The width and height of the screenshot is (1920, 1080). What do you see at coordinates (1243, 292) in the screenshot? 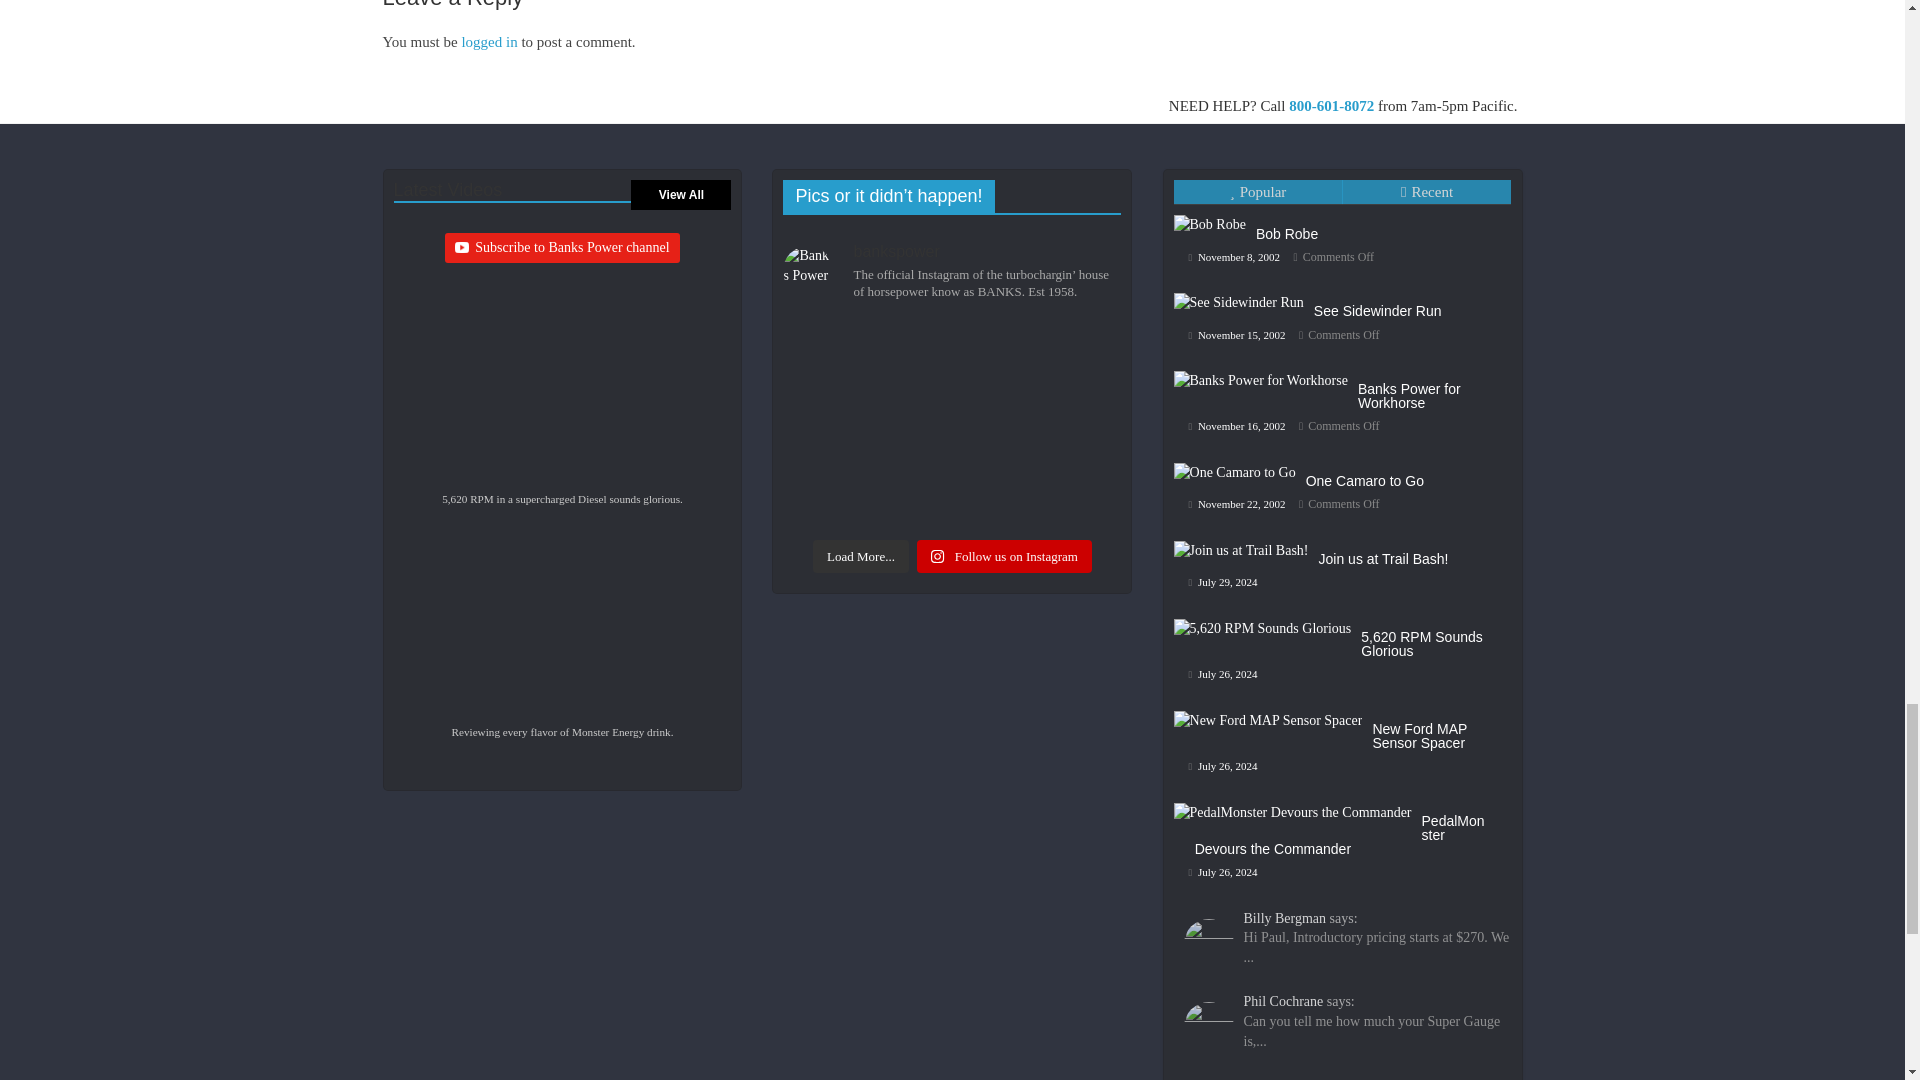
I see `See Sidewinder Run` at bounding box center [1243, 292].